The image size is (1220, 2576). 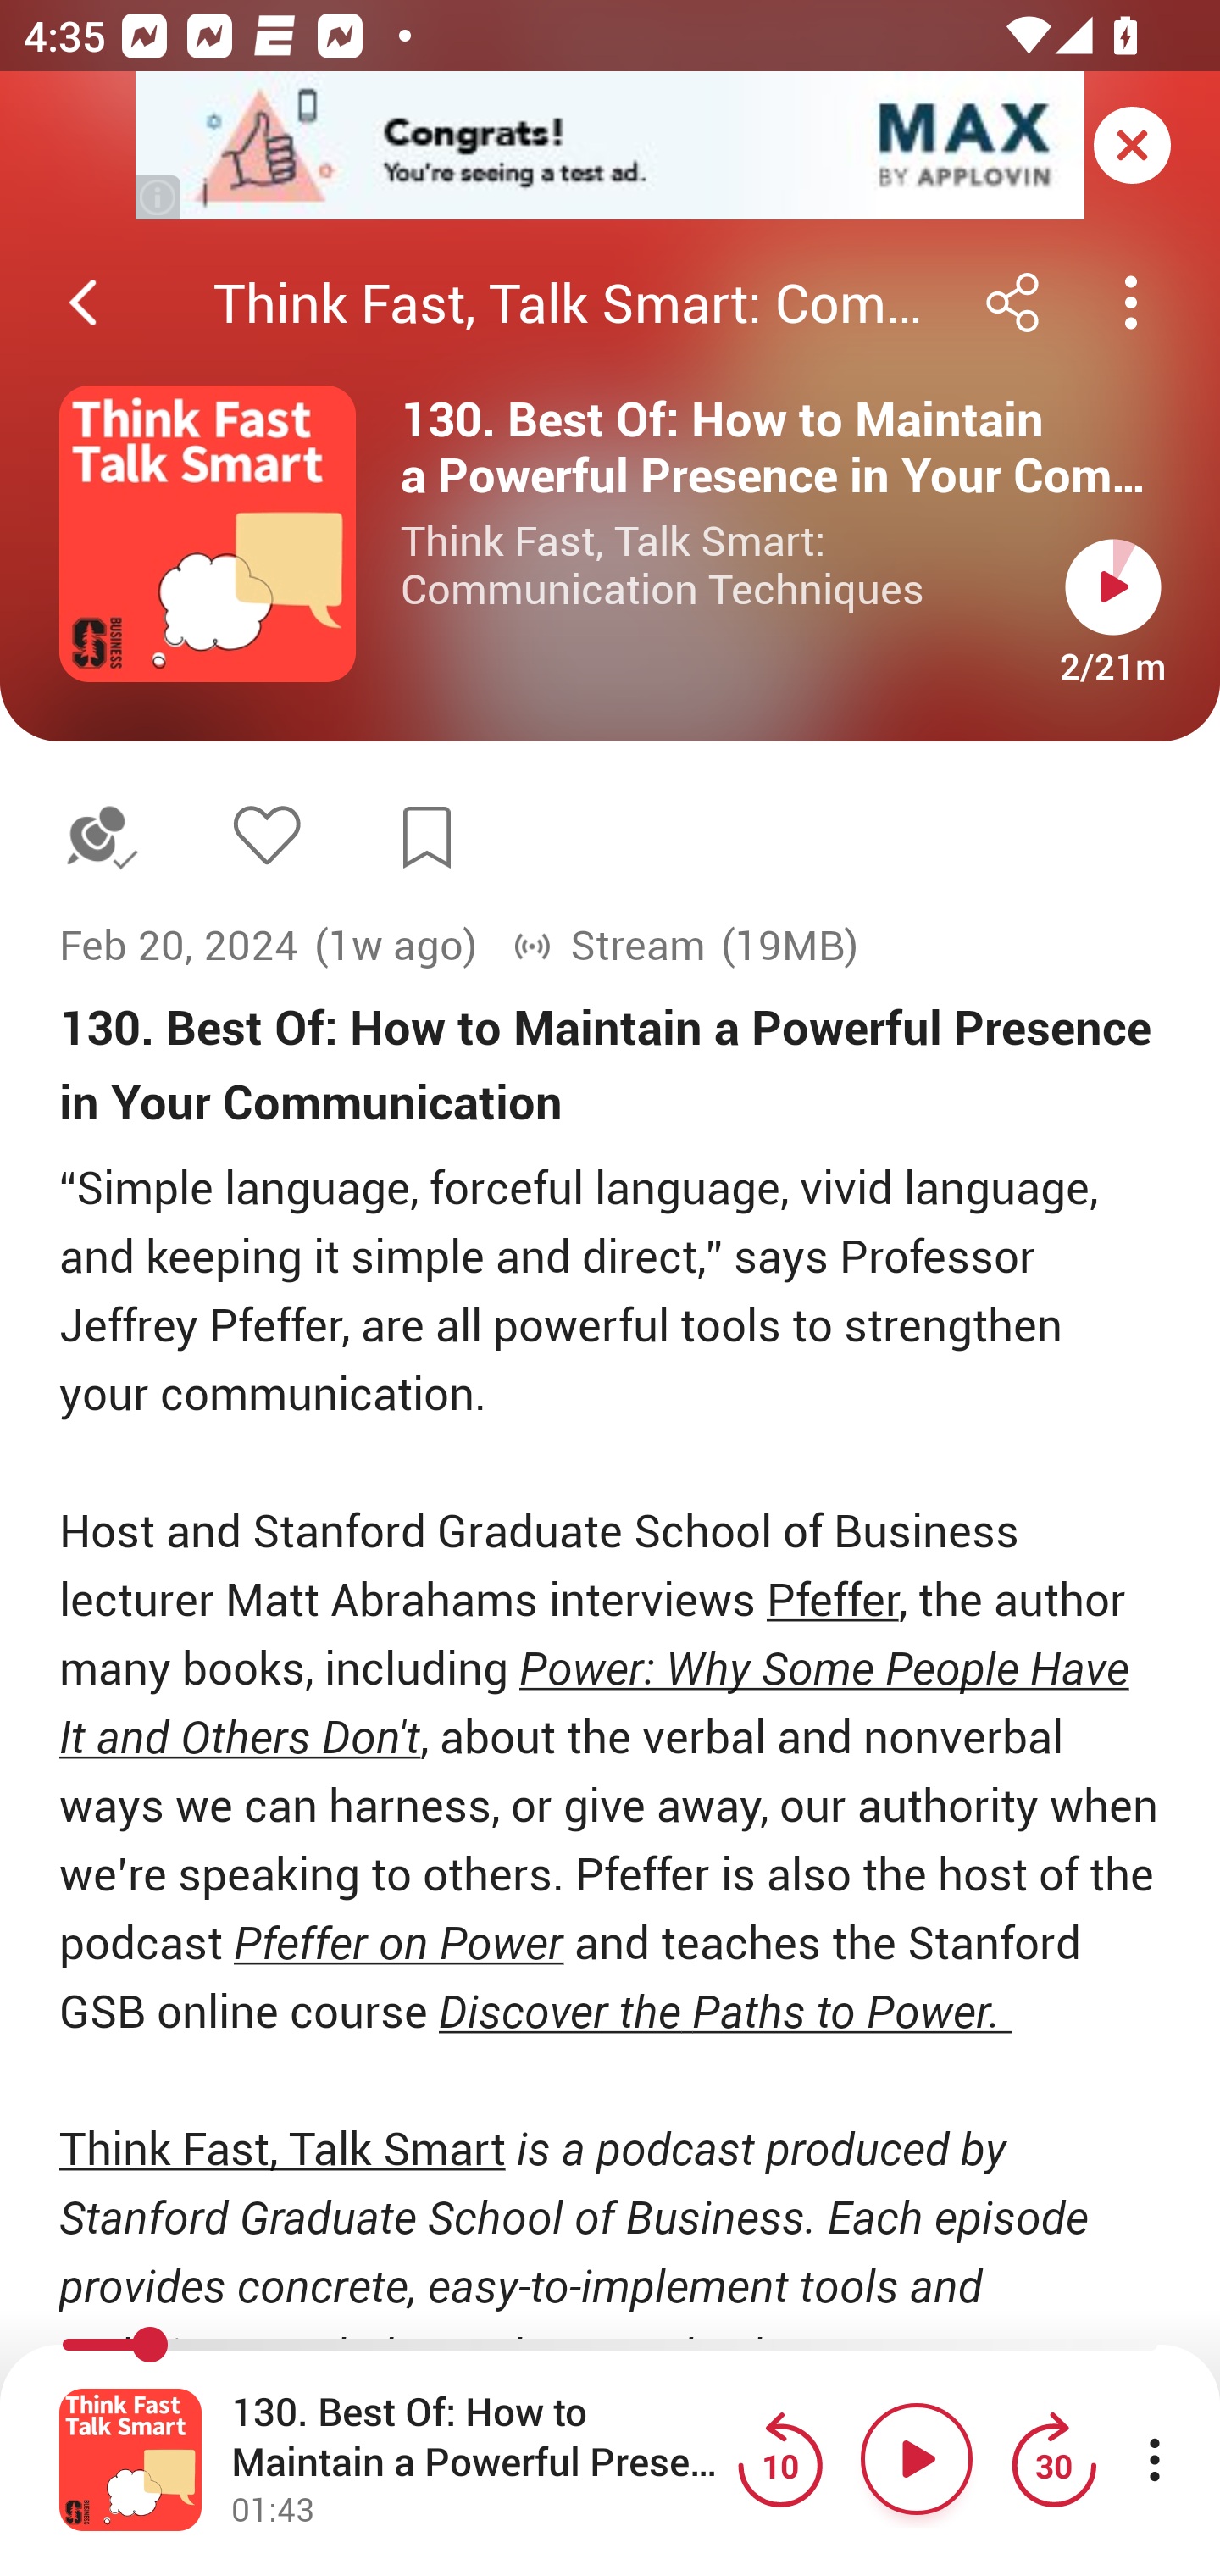 I want to click on Back, so click(x=83, y=303).